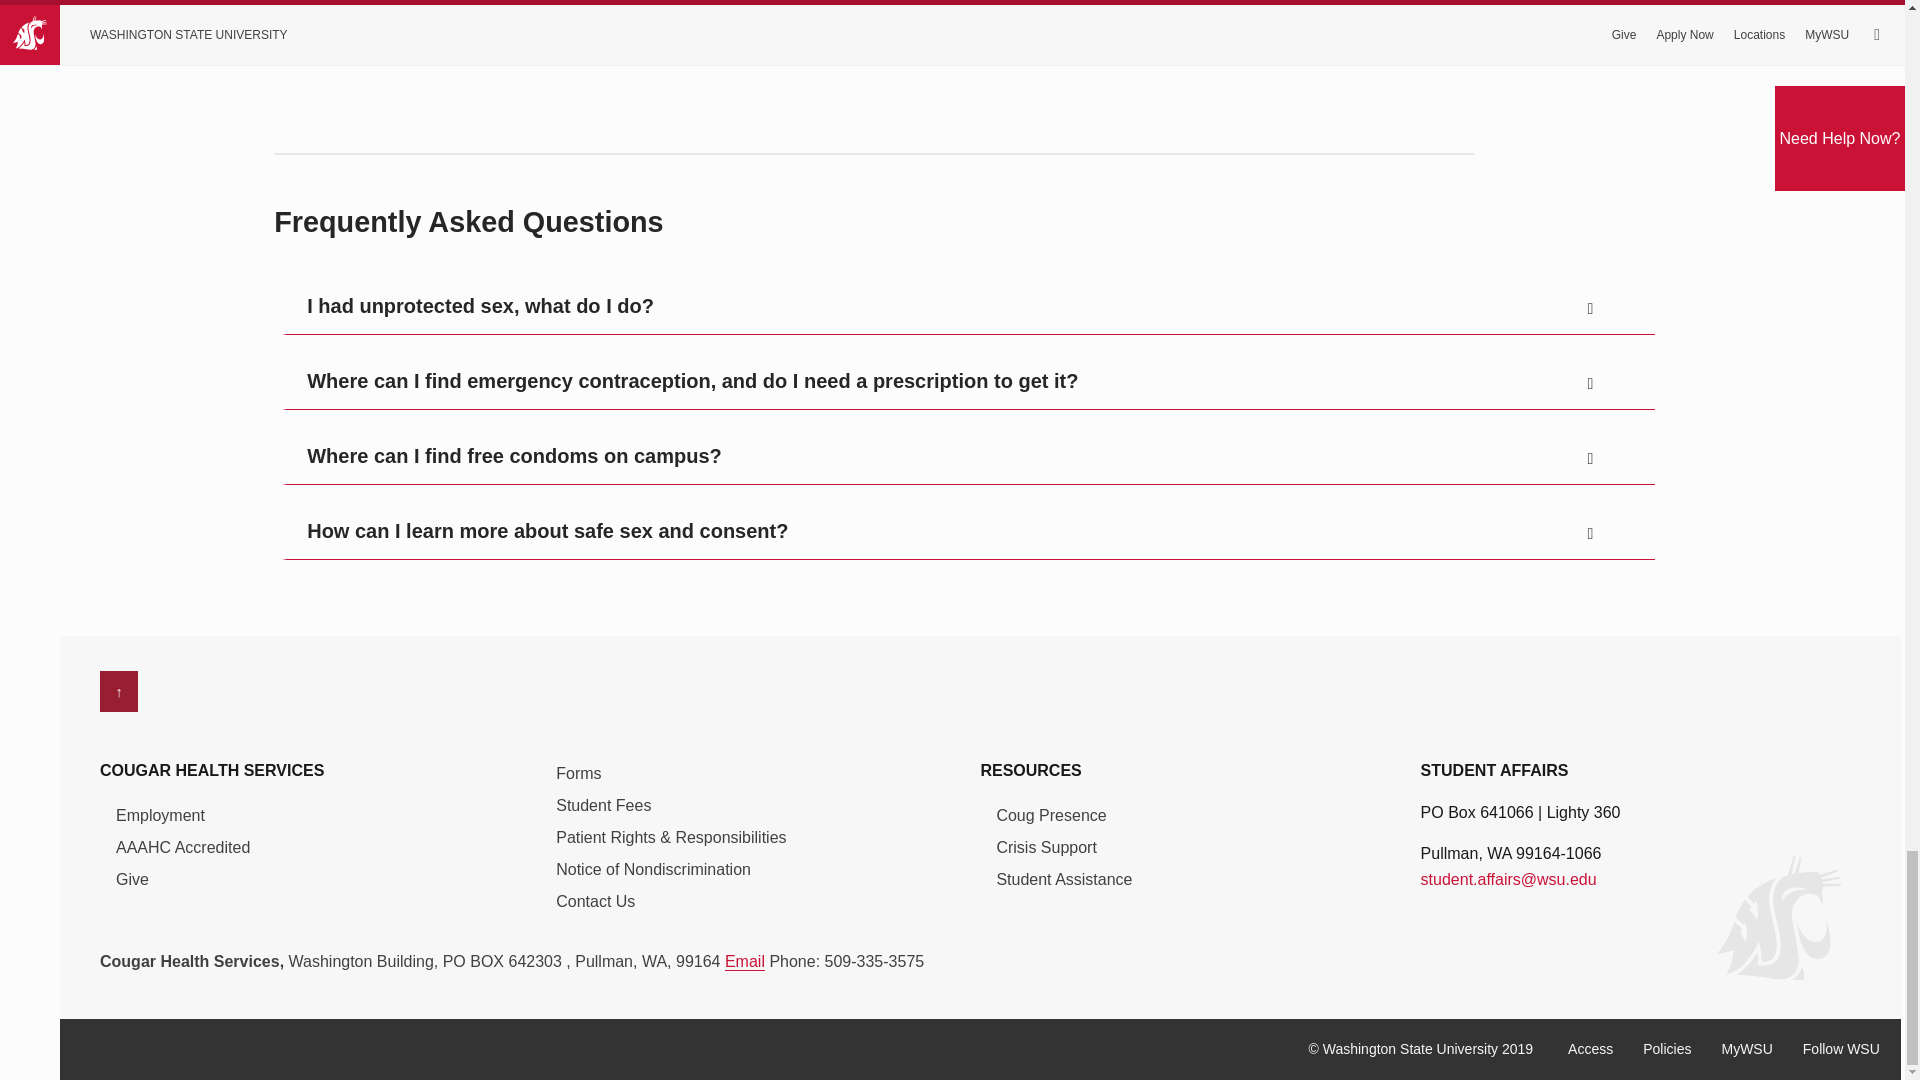 This screenshot has width=1920, height=1080. Describe the element at coordinates (160, 813) in the screenshot. I see `Join Our Team` at that location.